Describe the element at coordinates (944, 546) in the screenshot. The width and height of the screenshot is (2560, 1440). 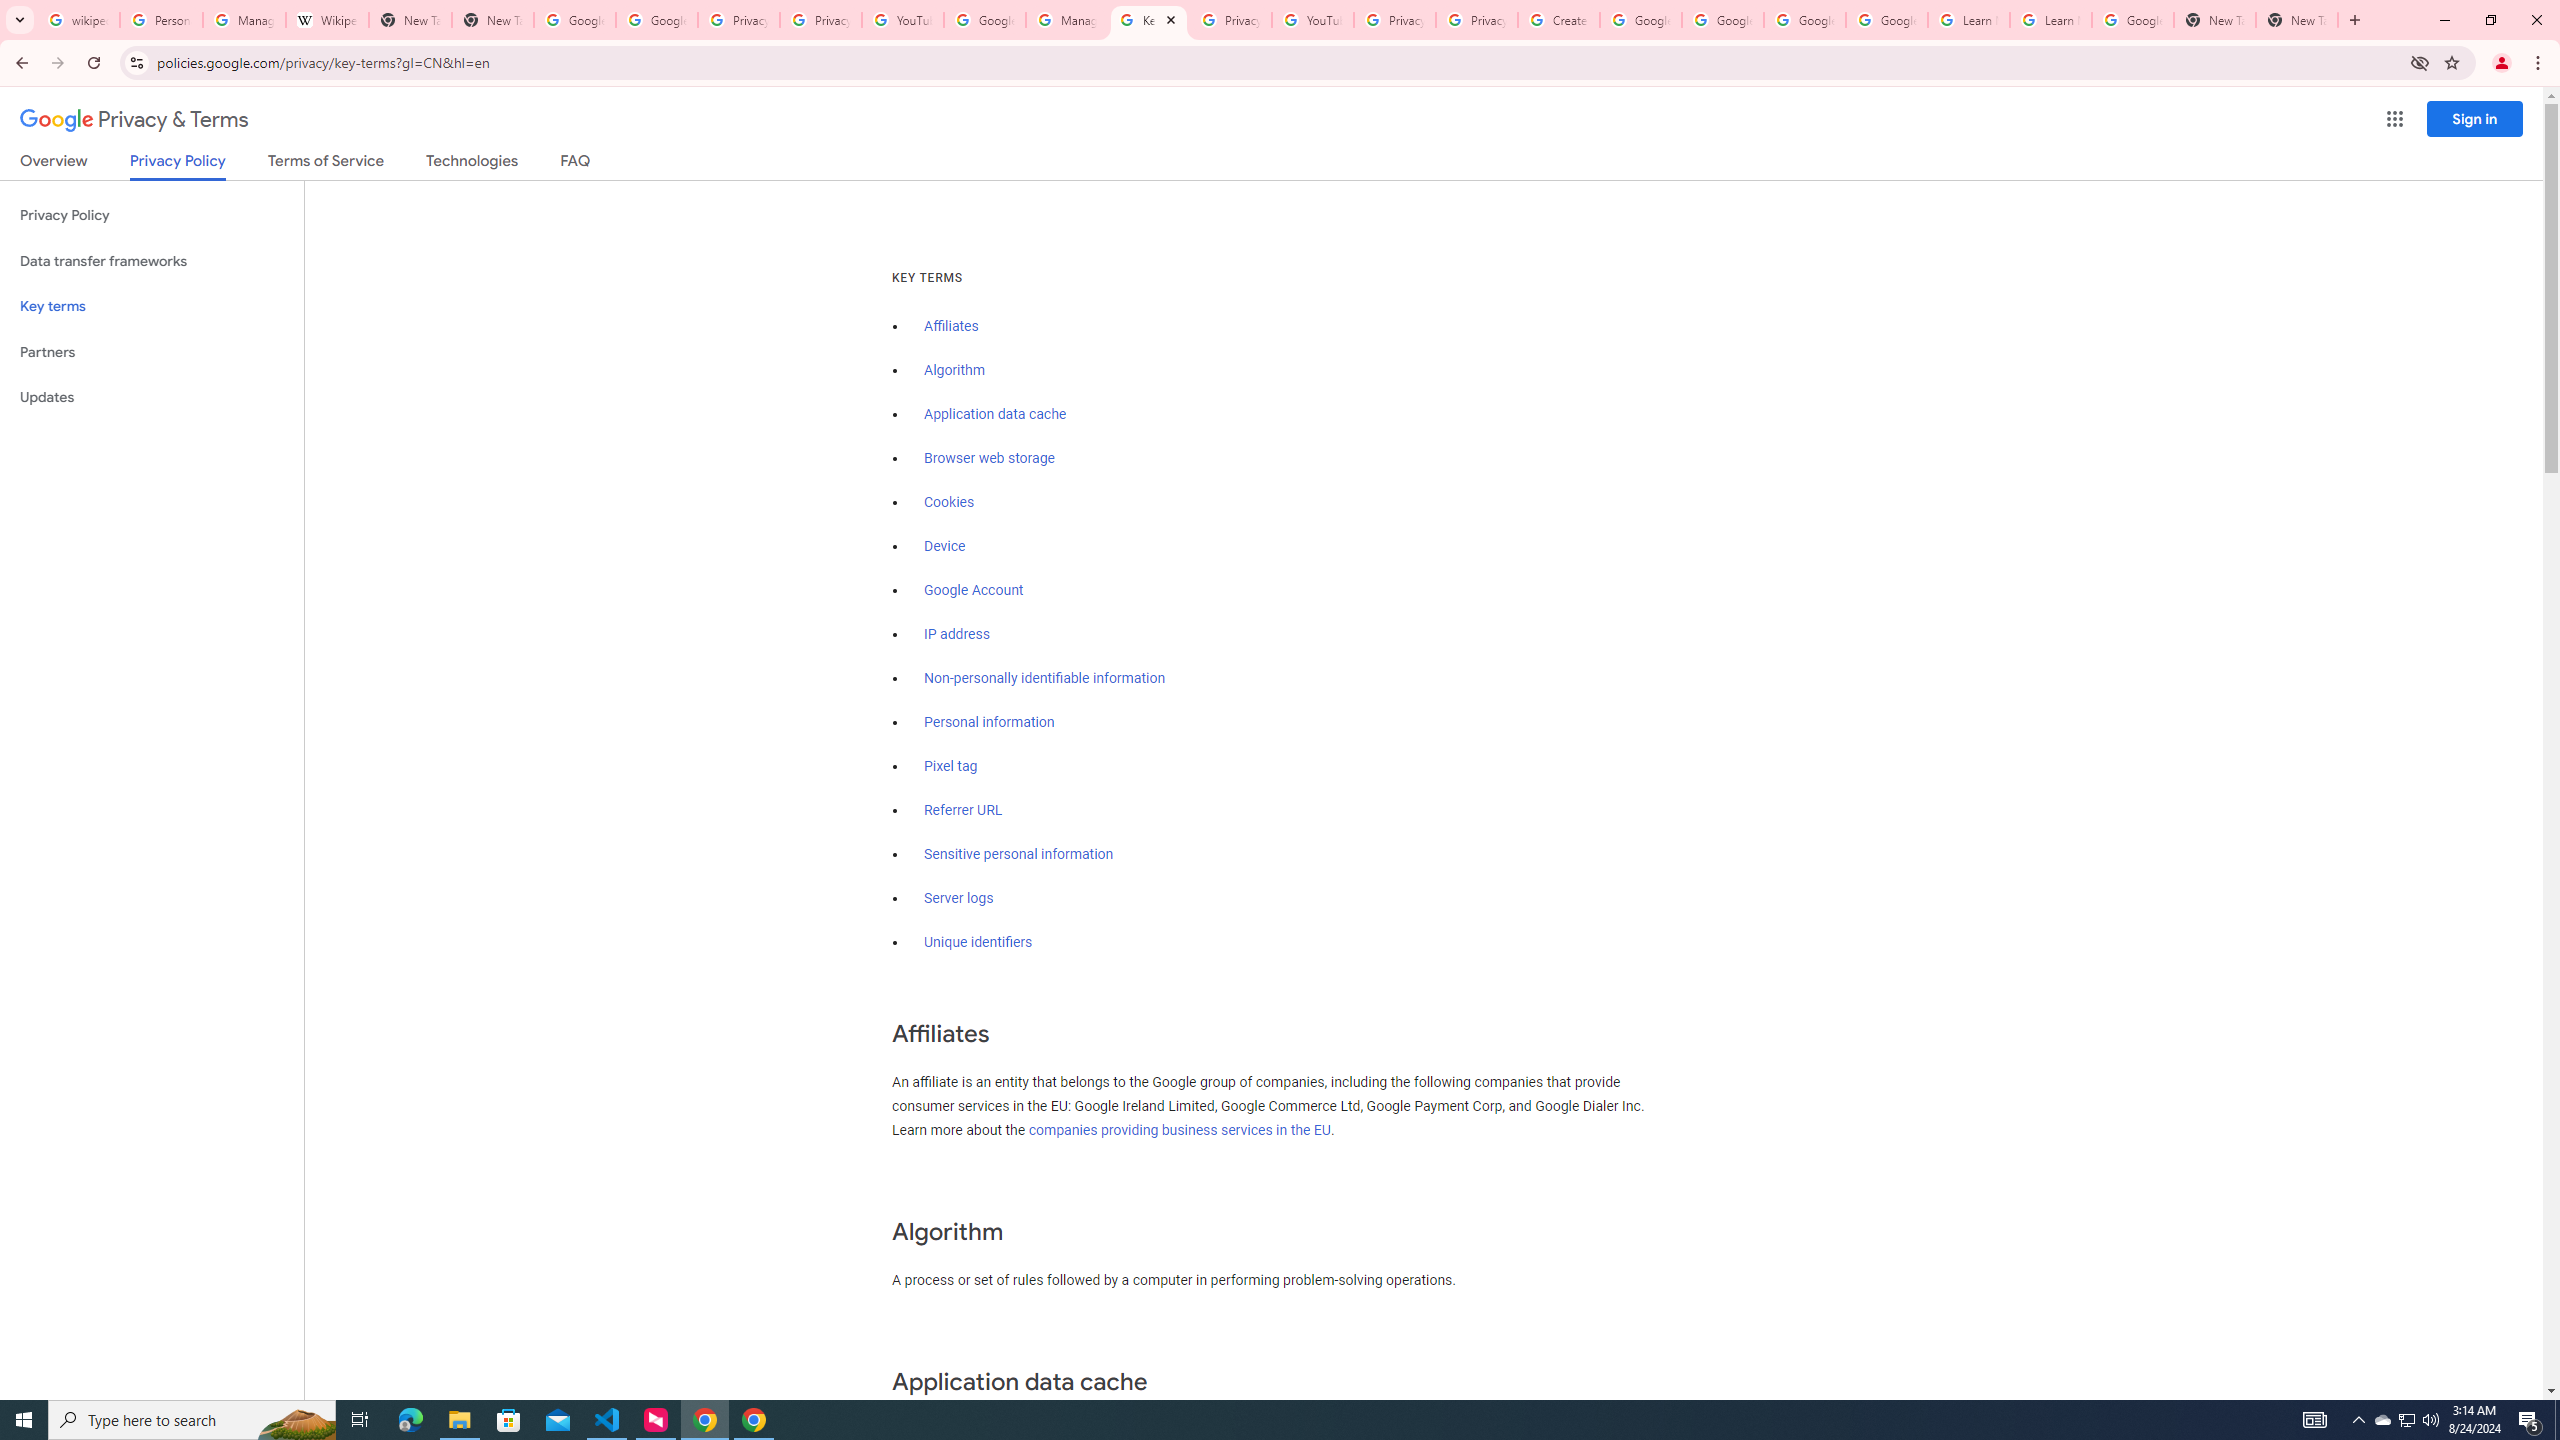
I see `Device` at that location.